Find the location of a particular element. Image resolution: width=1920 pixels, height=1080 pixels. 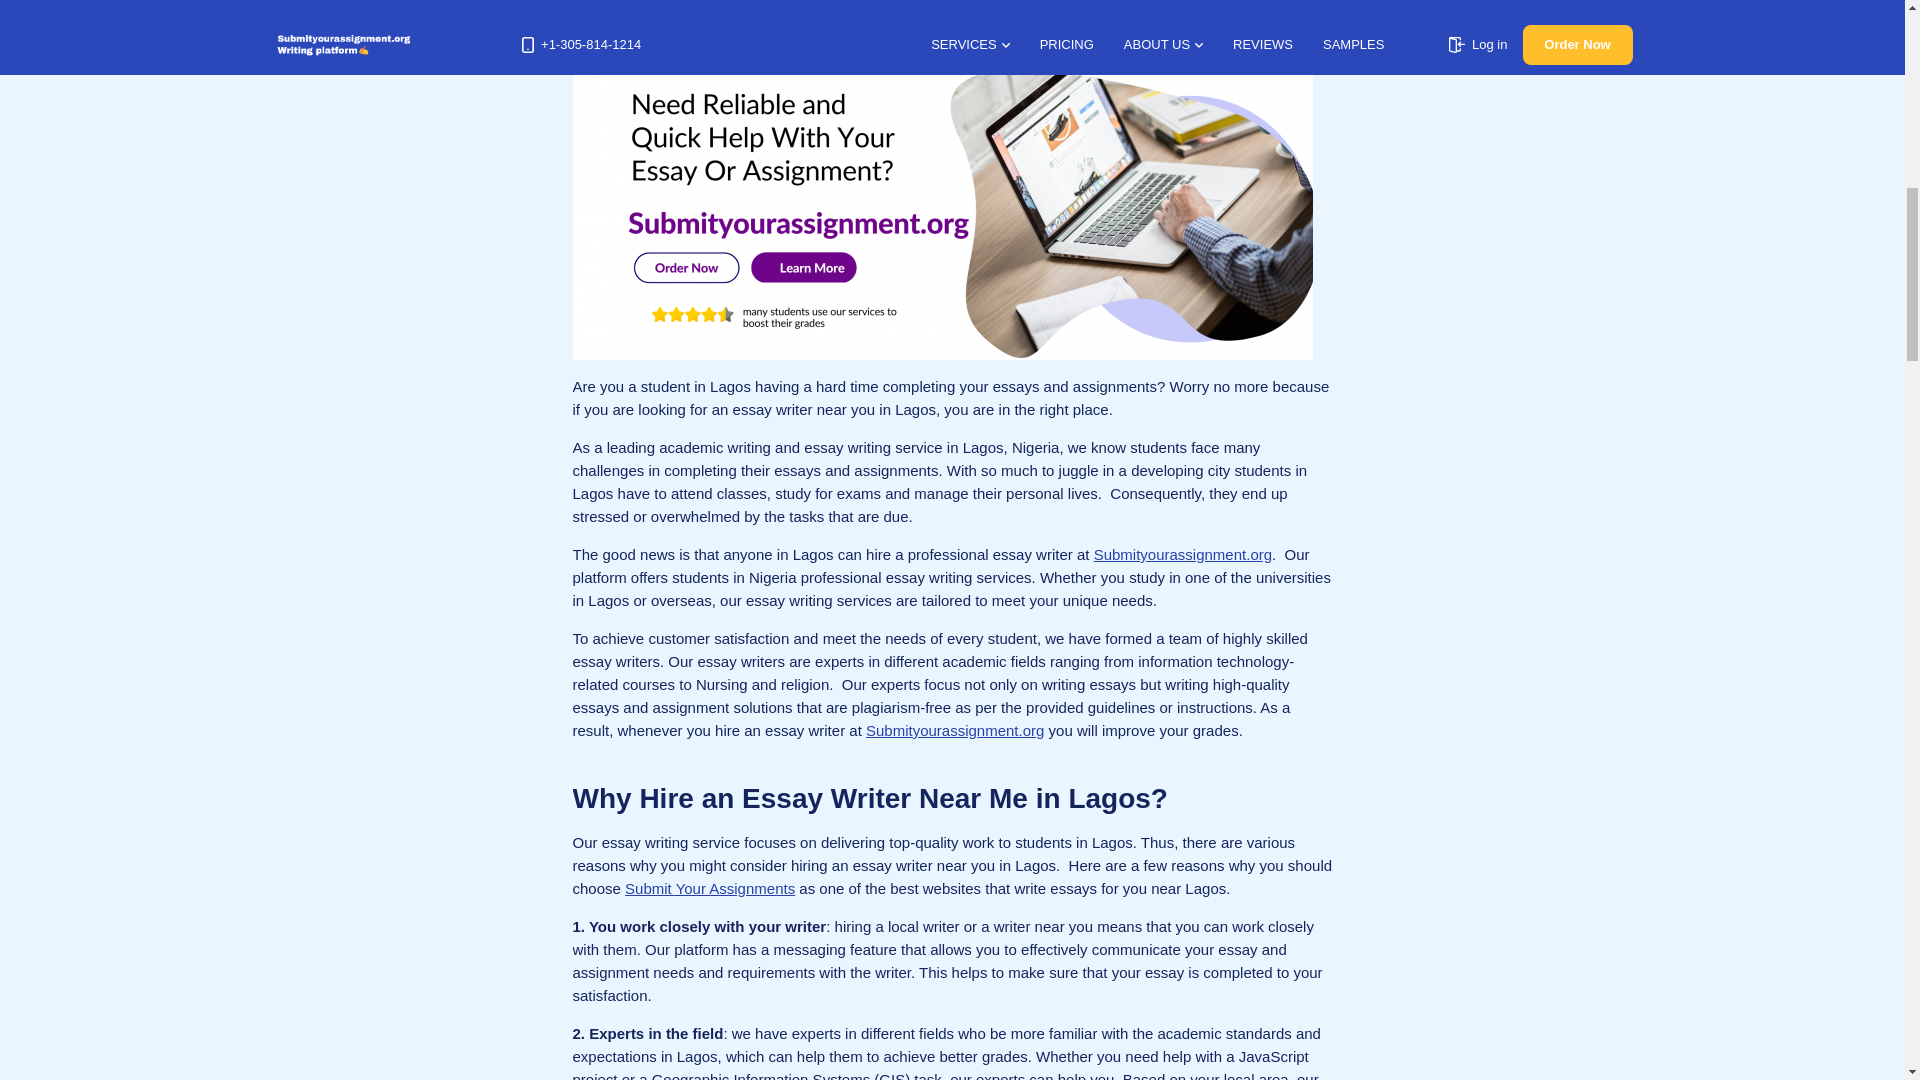

Submit Your Assignments is located at coordinates (710, 888).